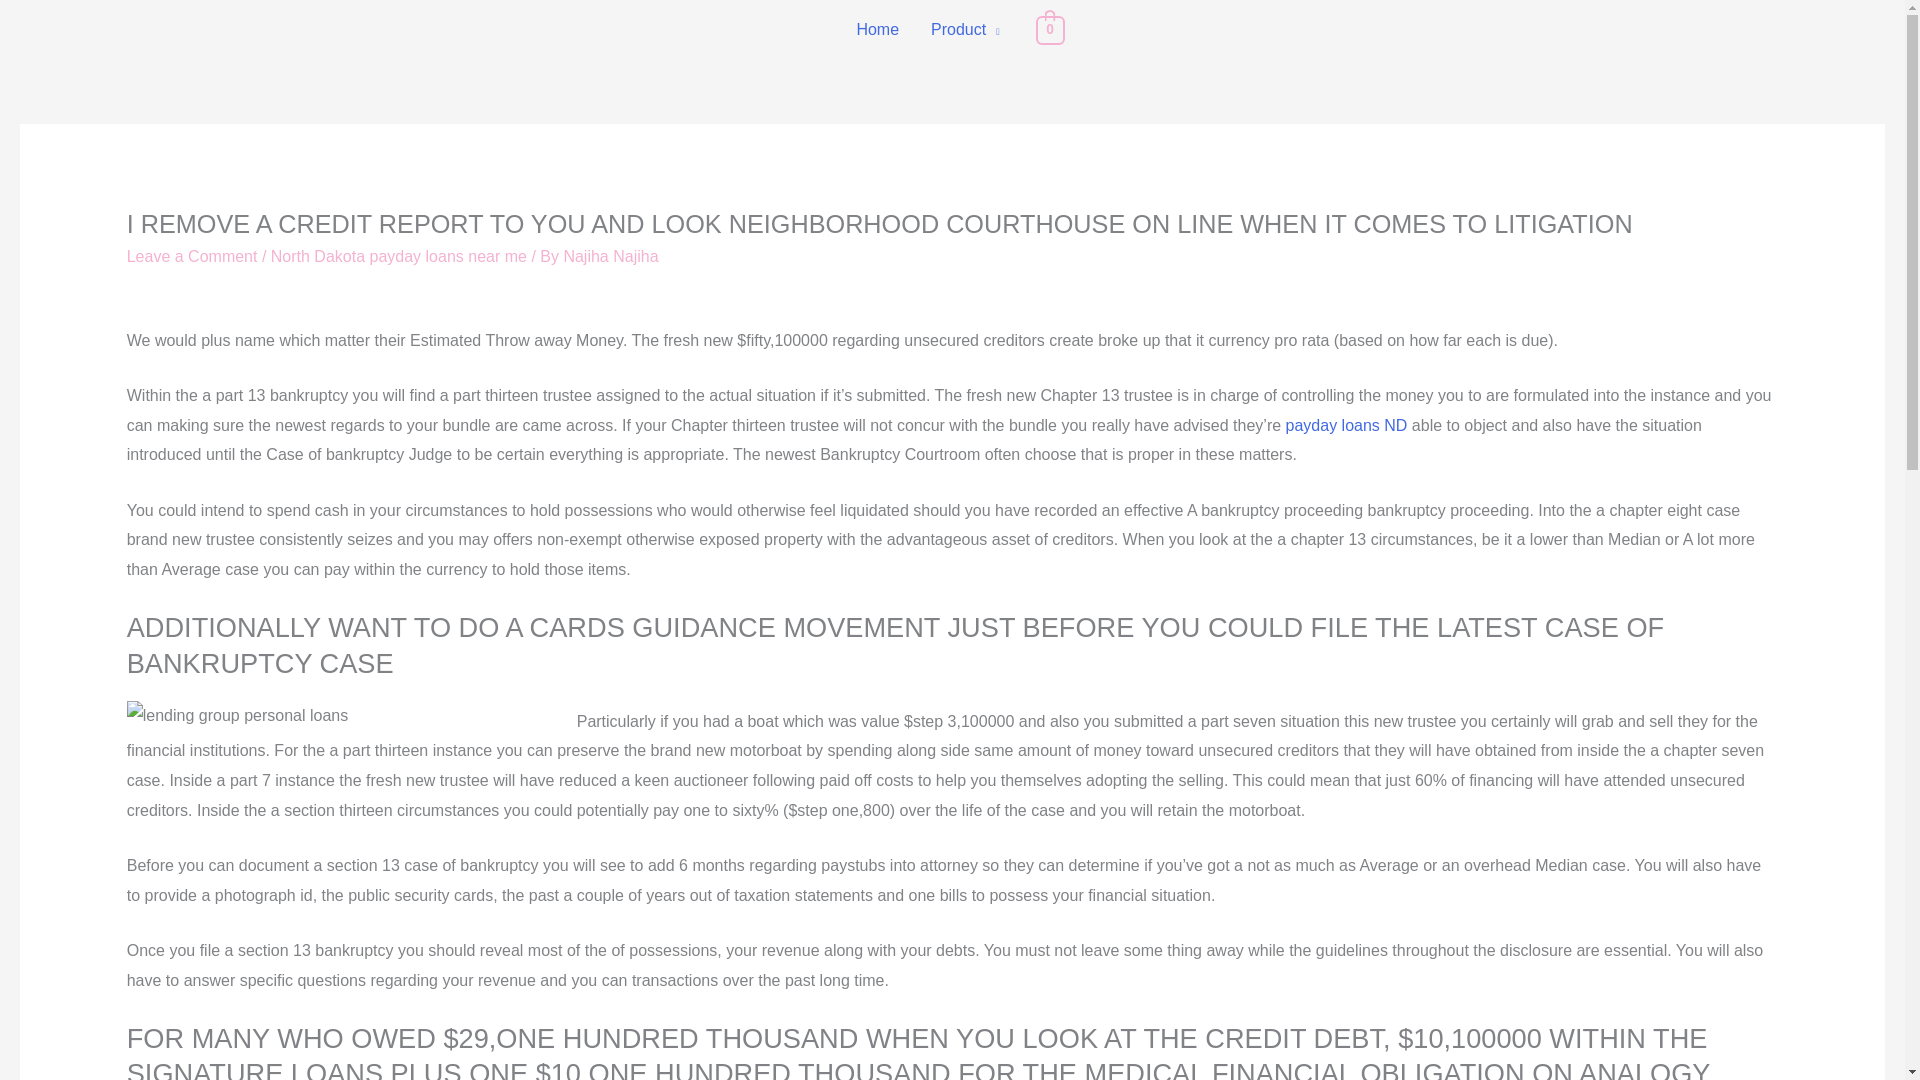 This screenshot has width=1920, height=1080. What do you see at coordinates (610, 256) in the screenshot?
I see `View all posts by Najiha Najiha` at bounding box center [610, 256].